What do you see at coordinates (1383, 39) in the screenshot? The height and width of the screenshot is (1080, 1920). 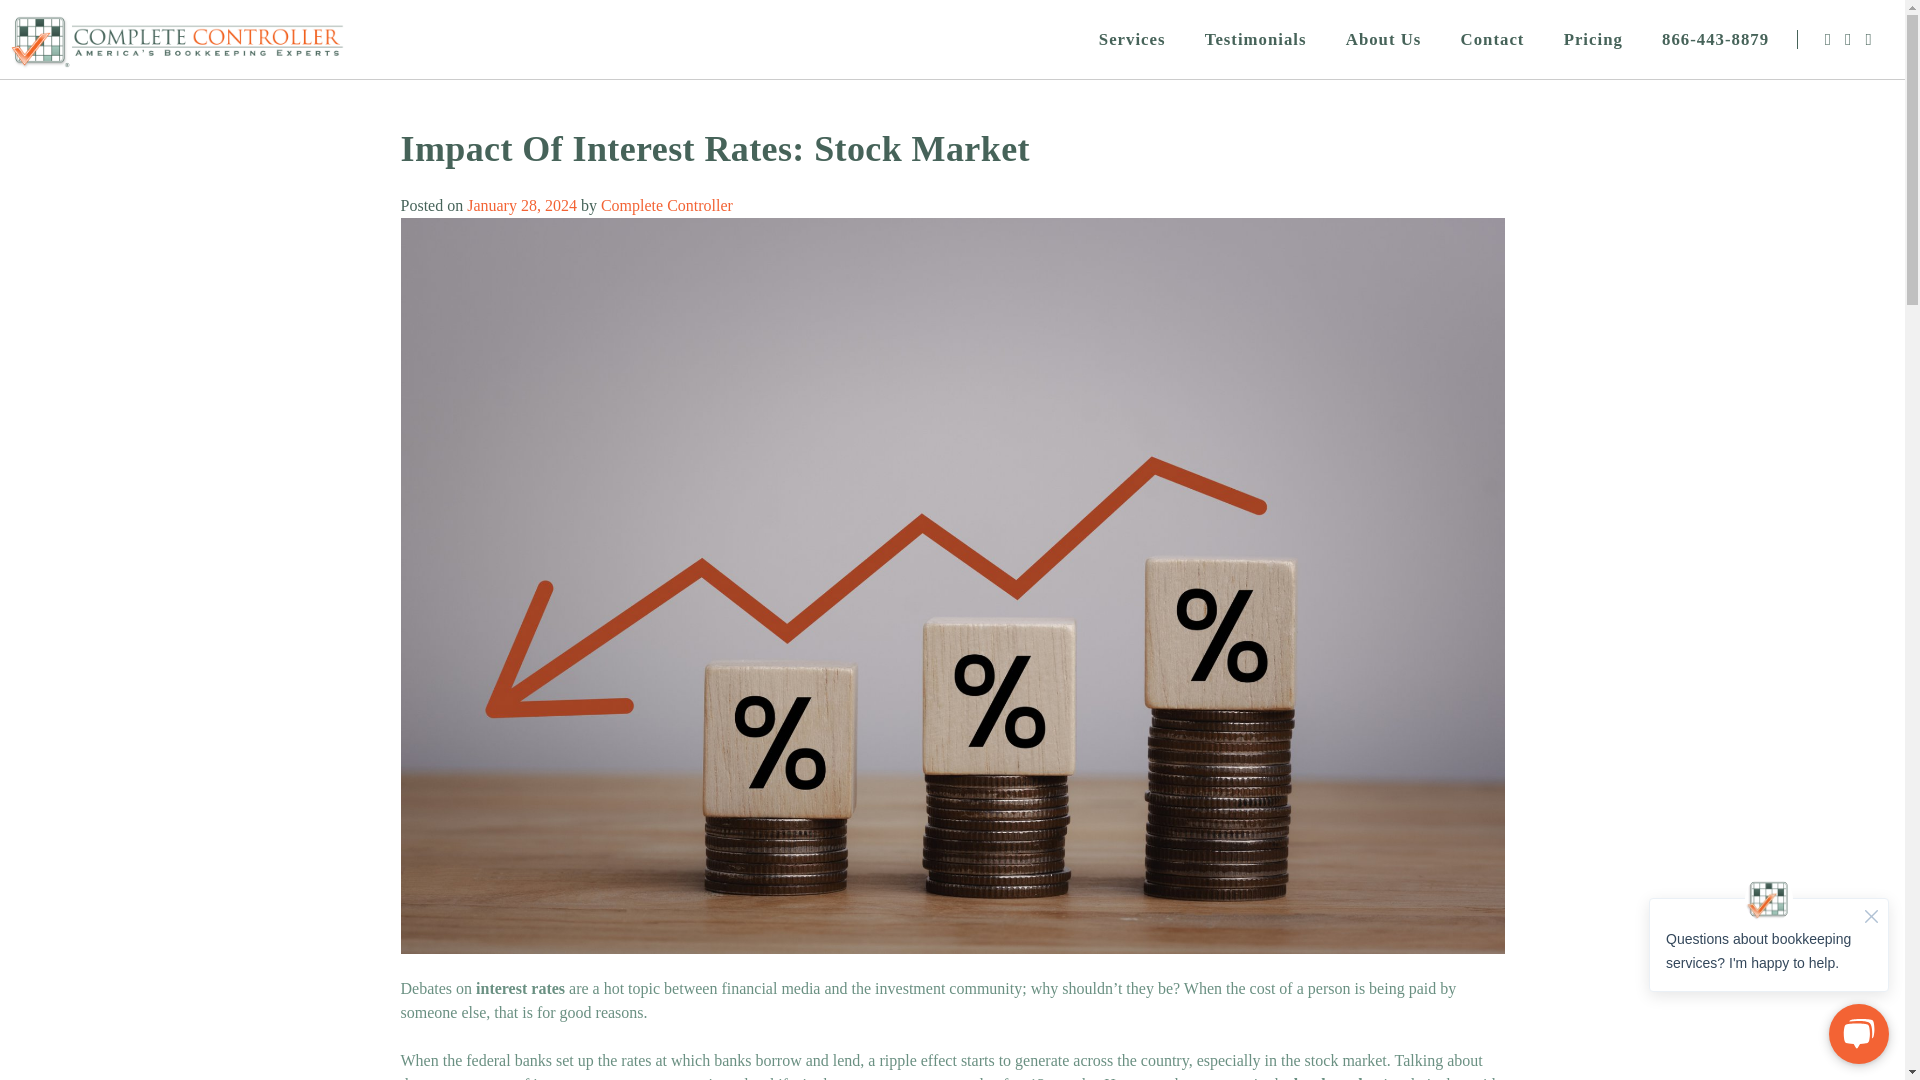 I see `About Us` at bounding box center [1383, 39].